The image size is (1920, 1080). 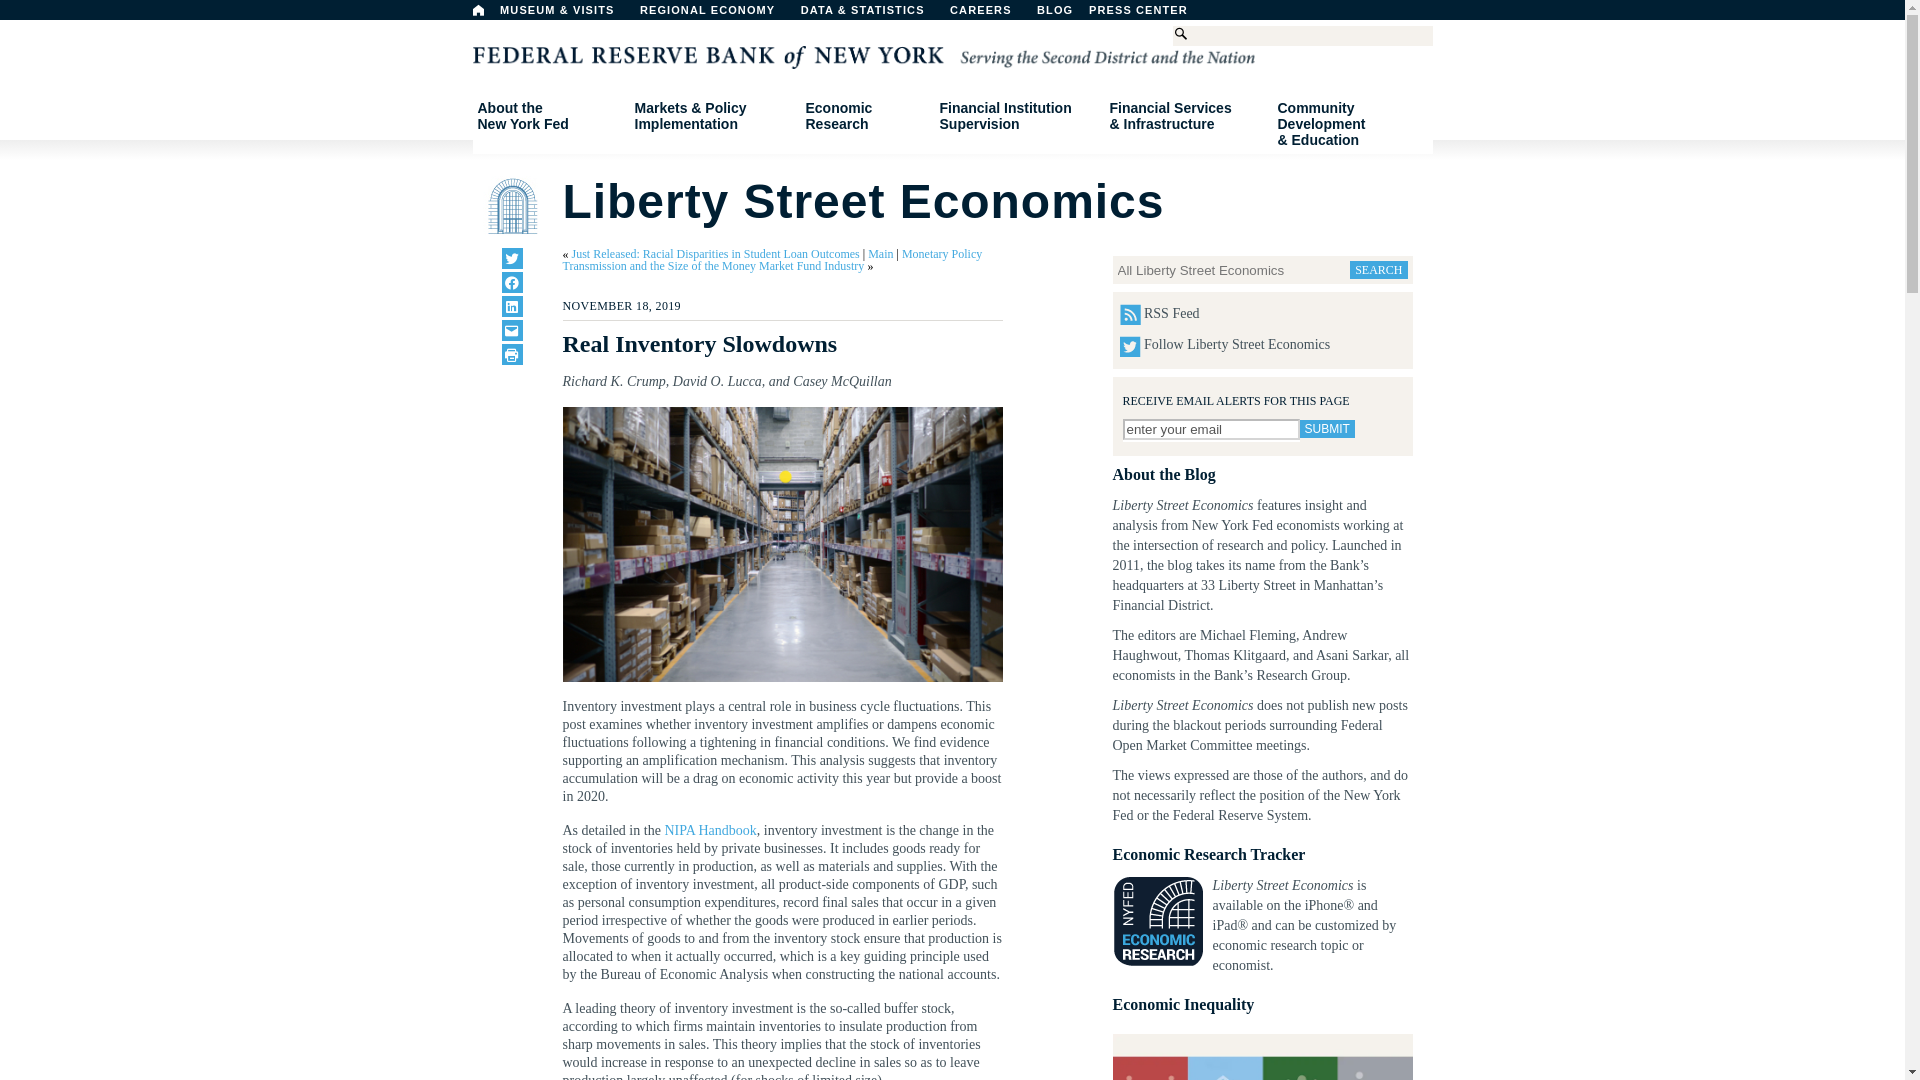 I want to click on Click to email a link to a friend, so click(x=548, y=116).